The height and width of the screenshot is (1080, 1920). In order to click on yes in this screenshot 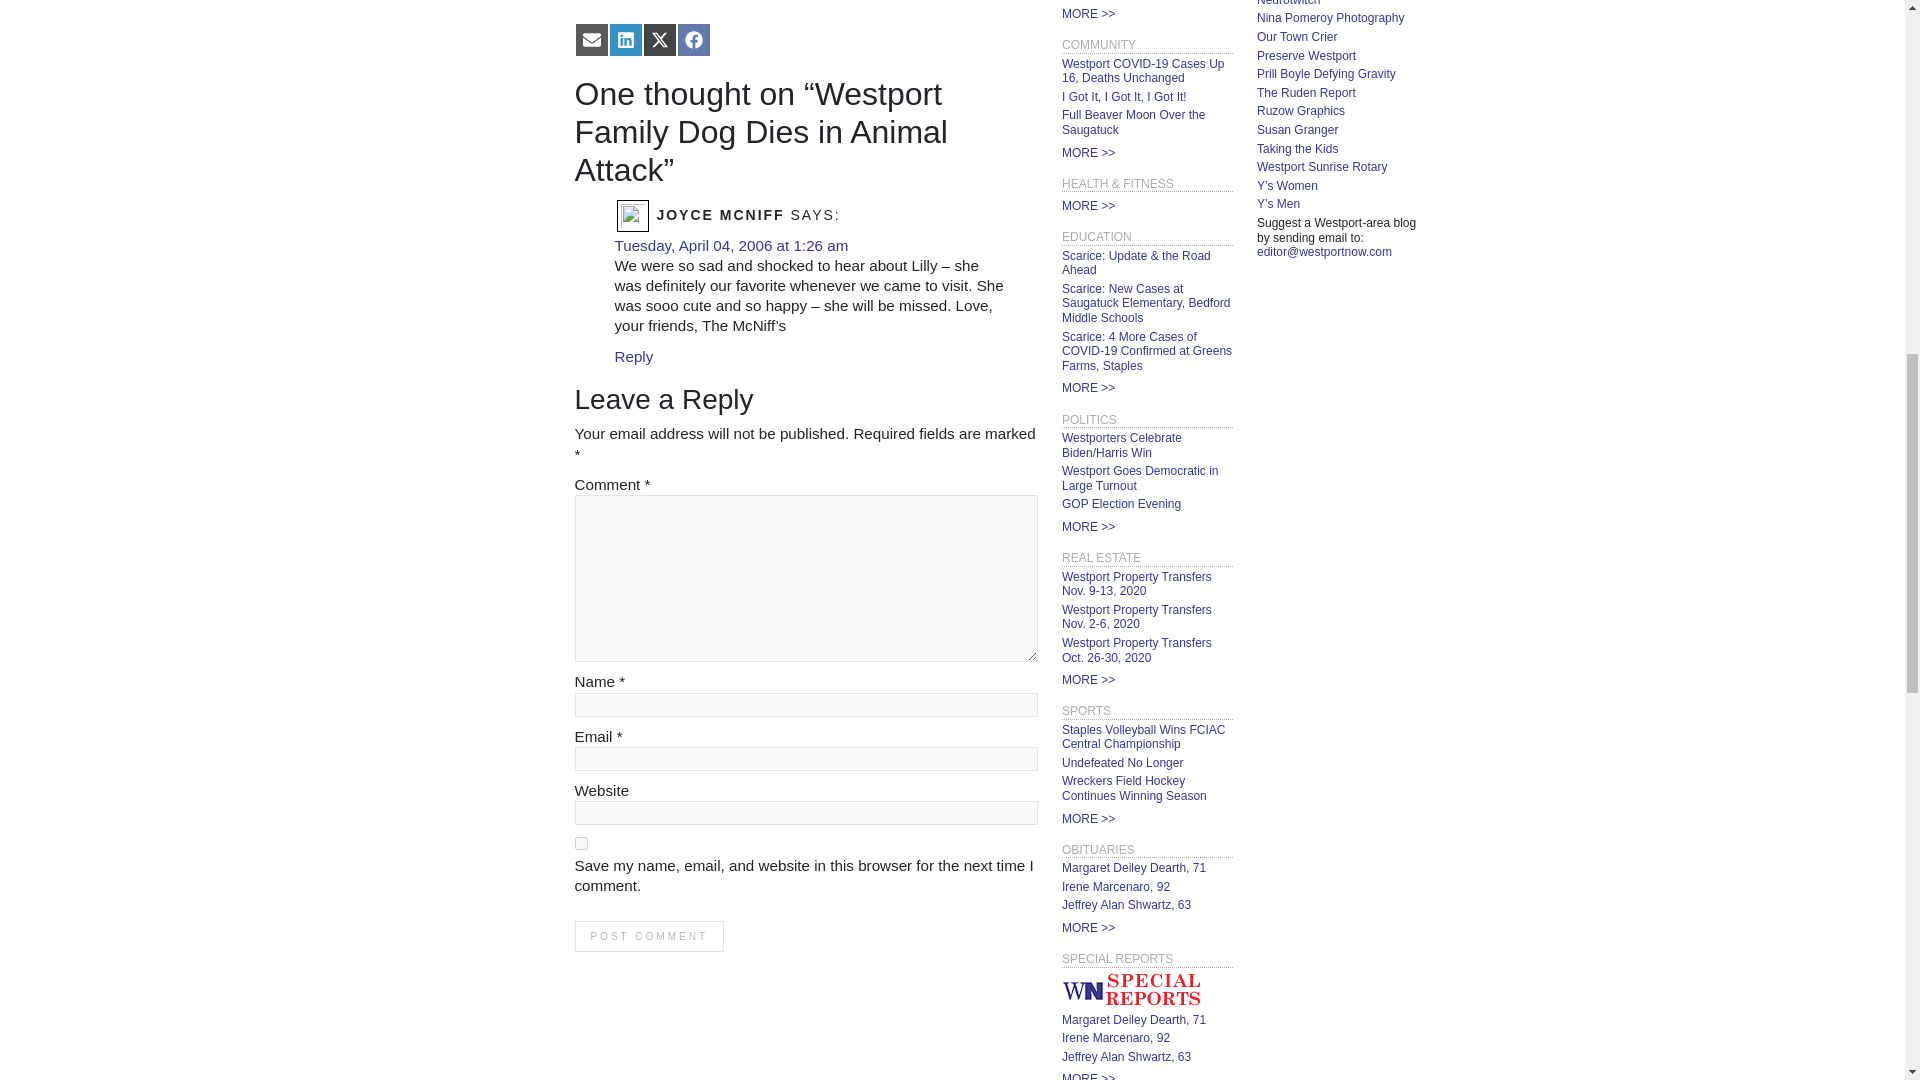, I will do `click(580, 843)`.